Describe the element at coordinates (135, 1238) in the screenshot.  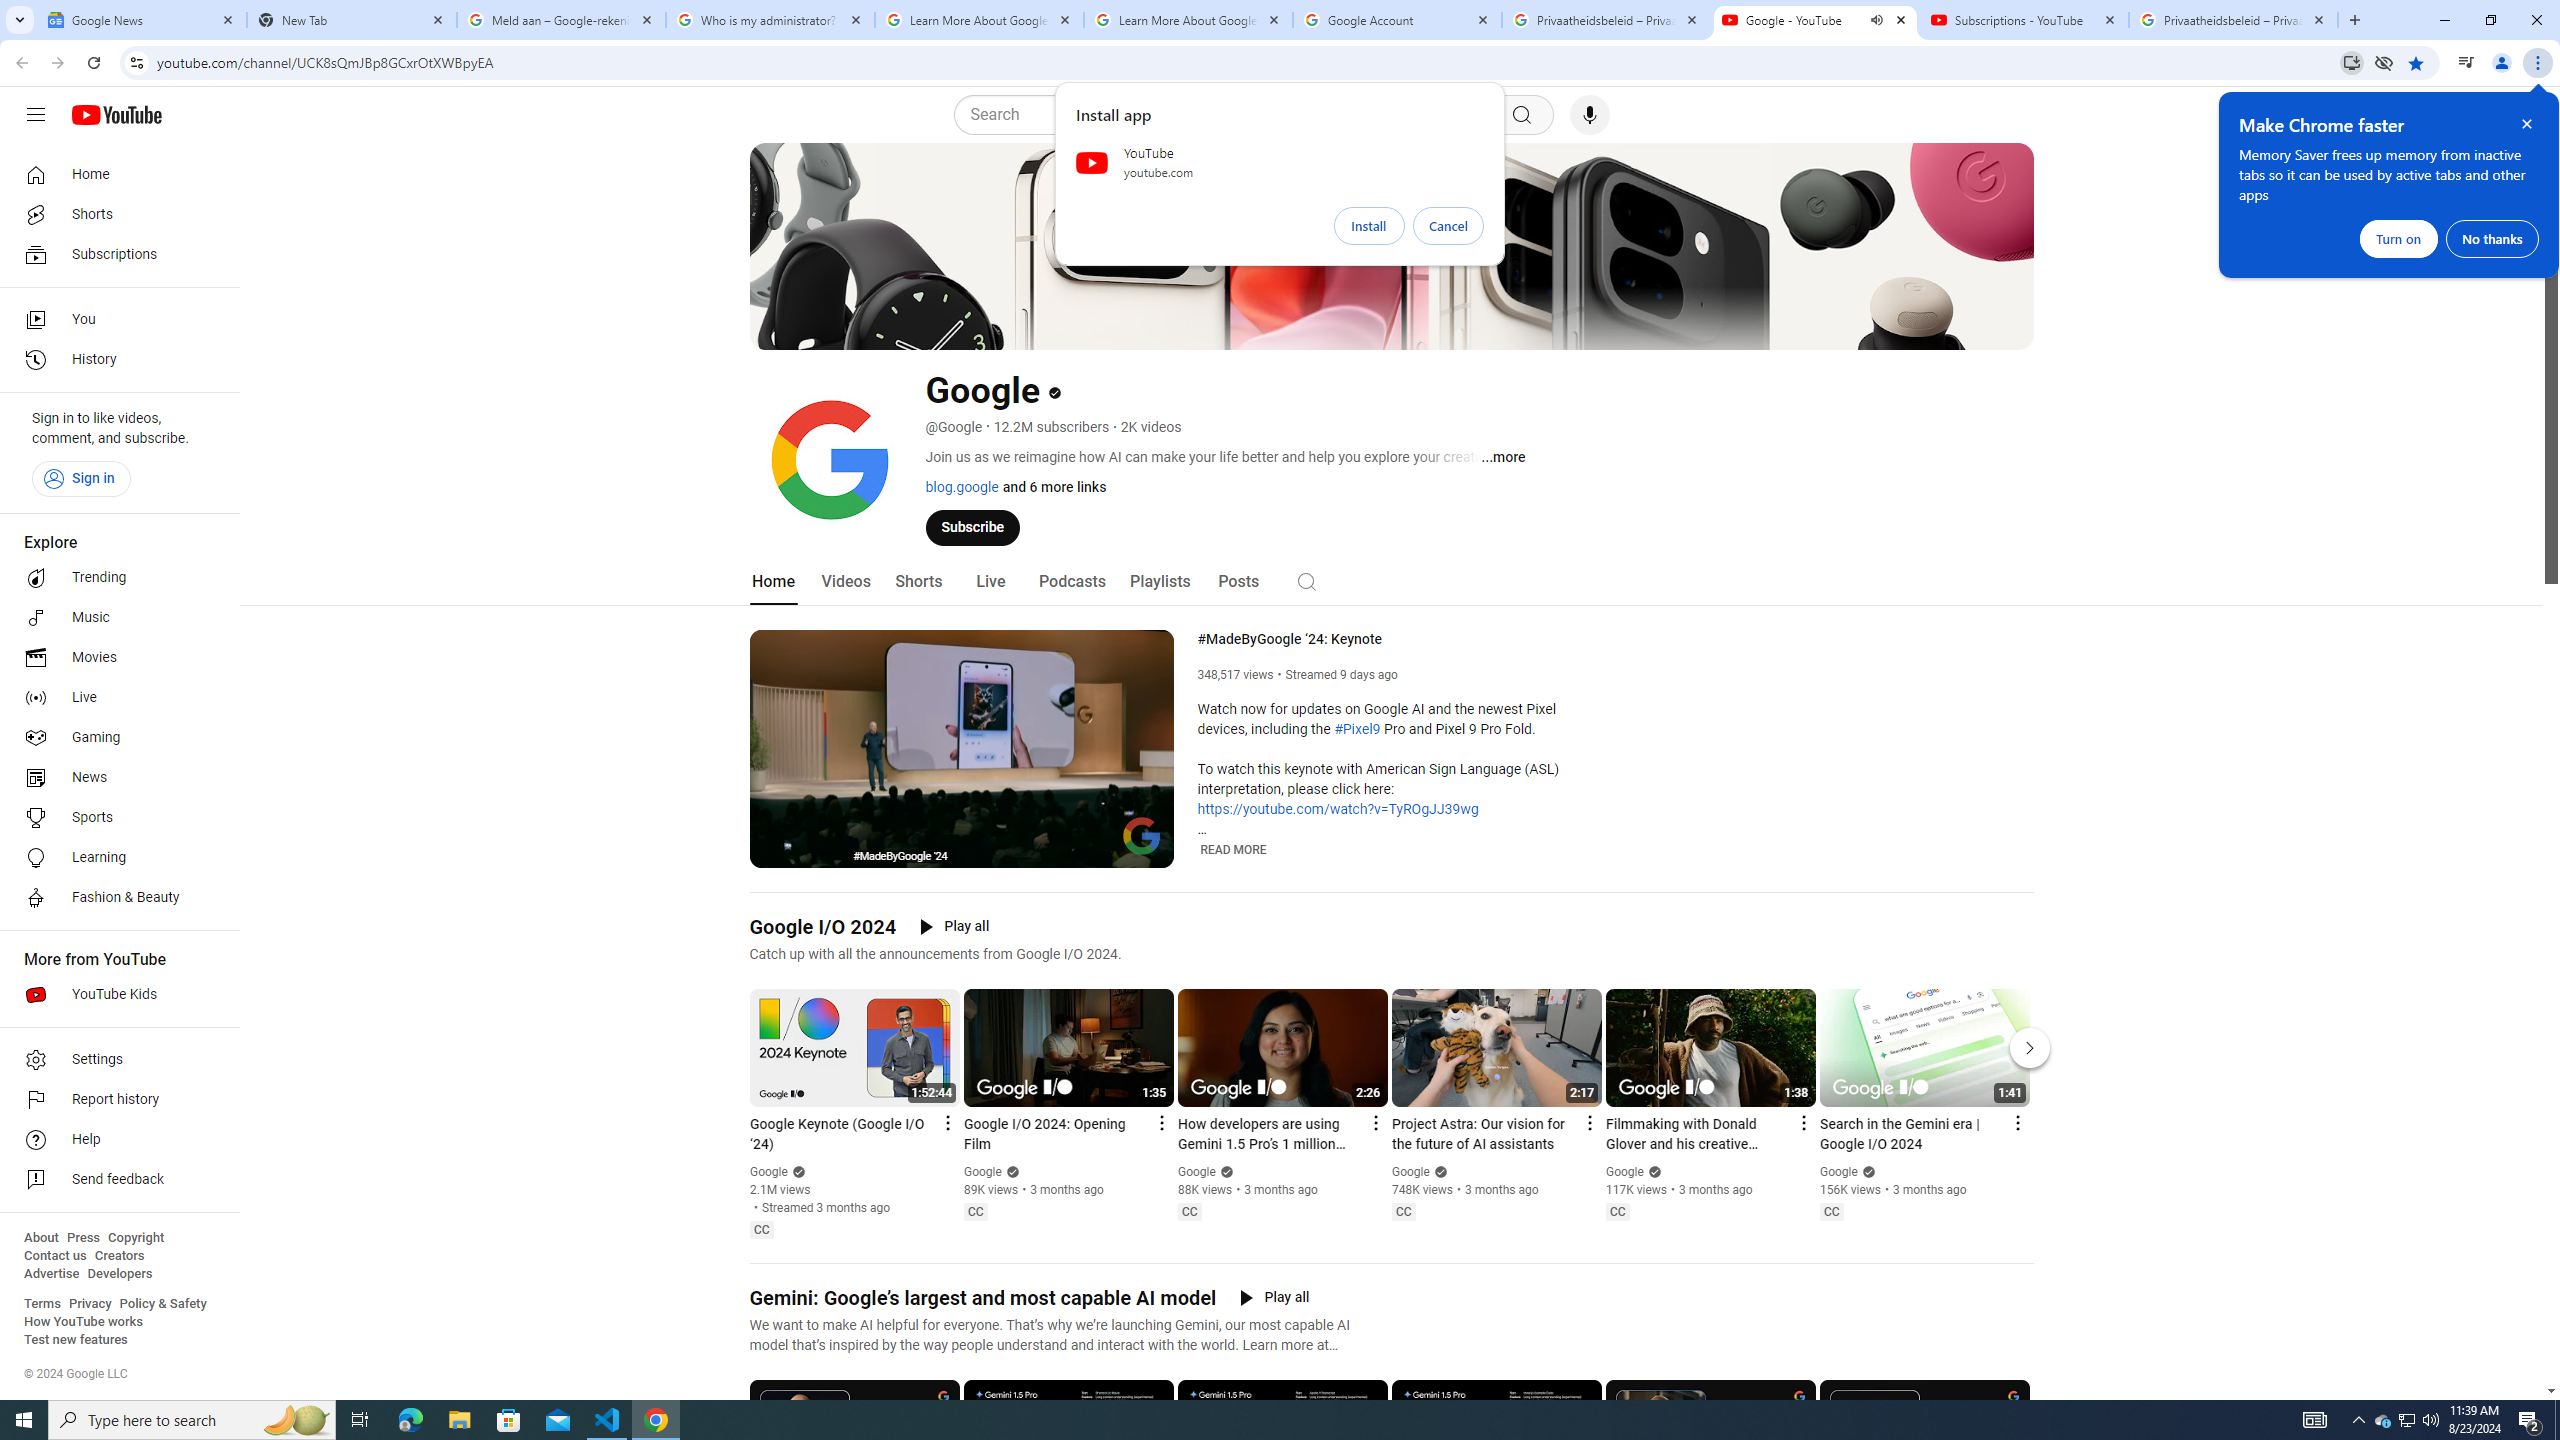
I see `Copyright` at that location.